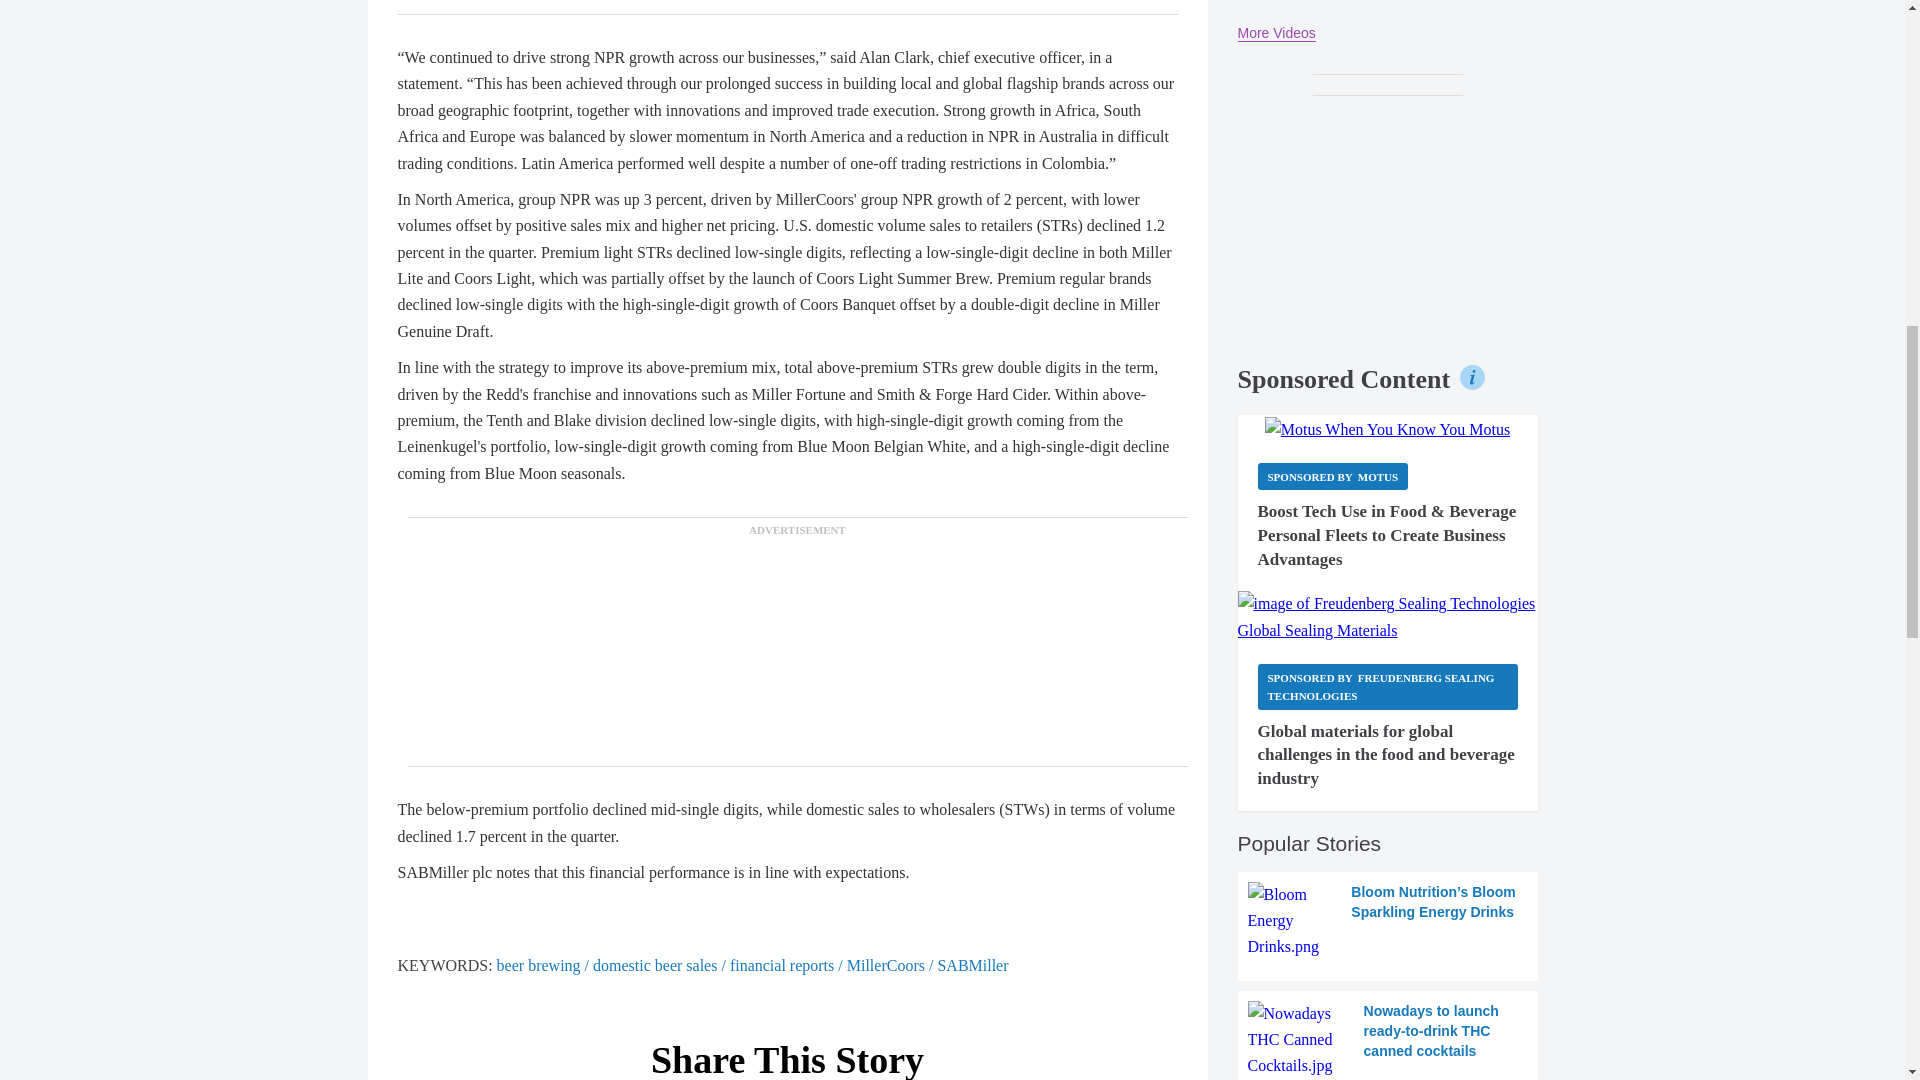 The image size is (1920, 1080). I want to click on Sponsored by Freudenberg Sealing Technologies, so click(1388, 686).